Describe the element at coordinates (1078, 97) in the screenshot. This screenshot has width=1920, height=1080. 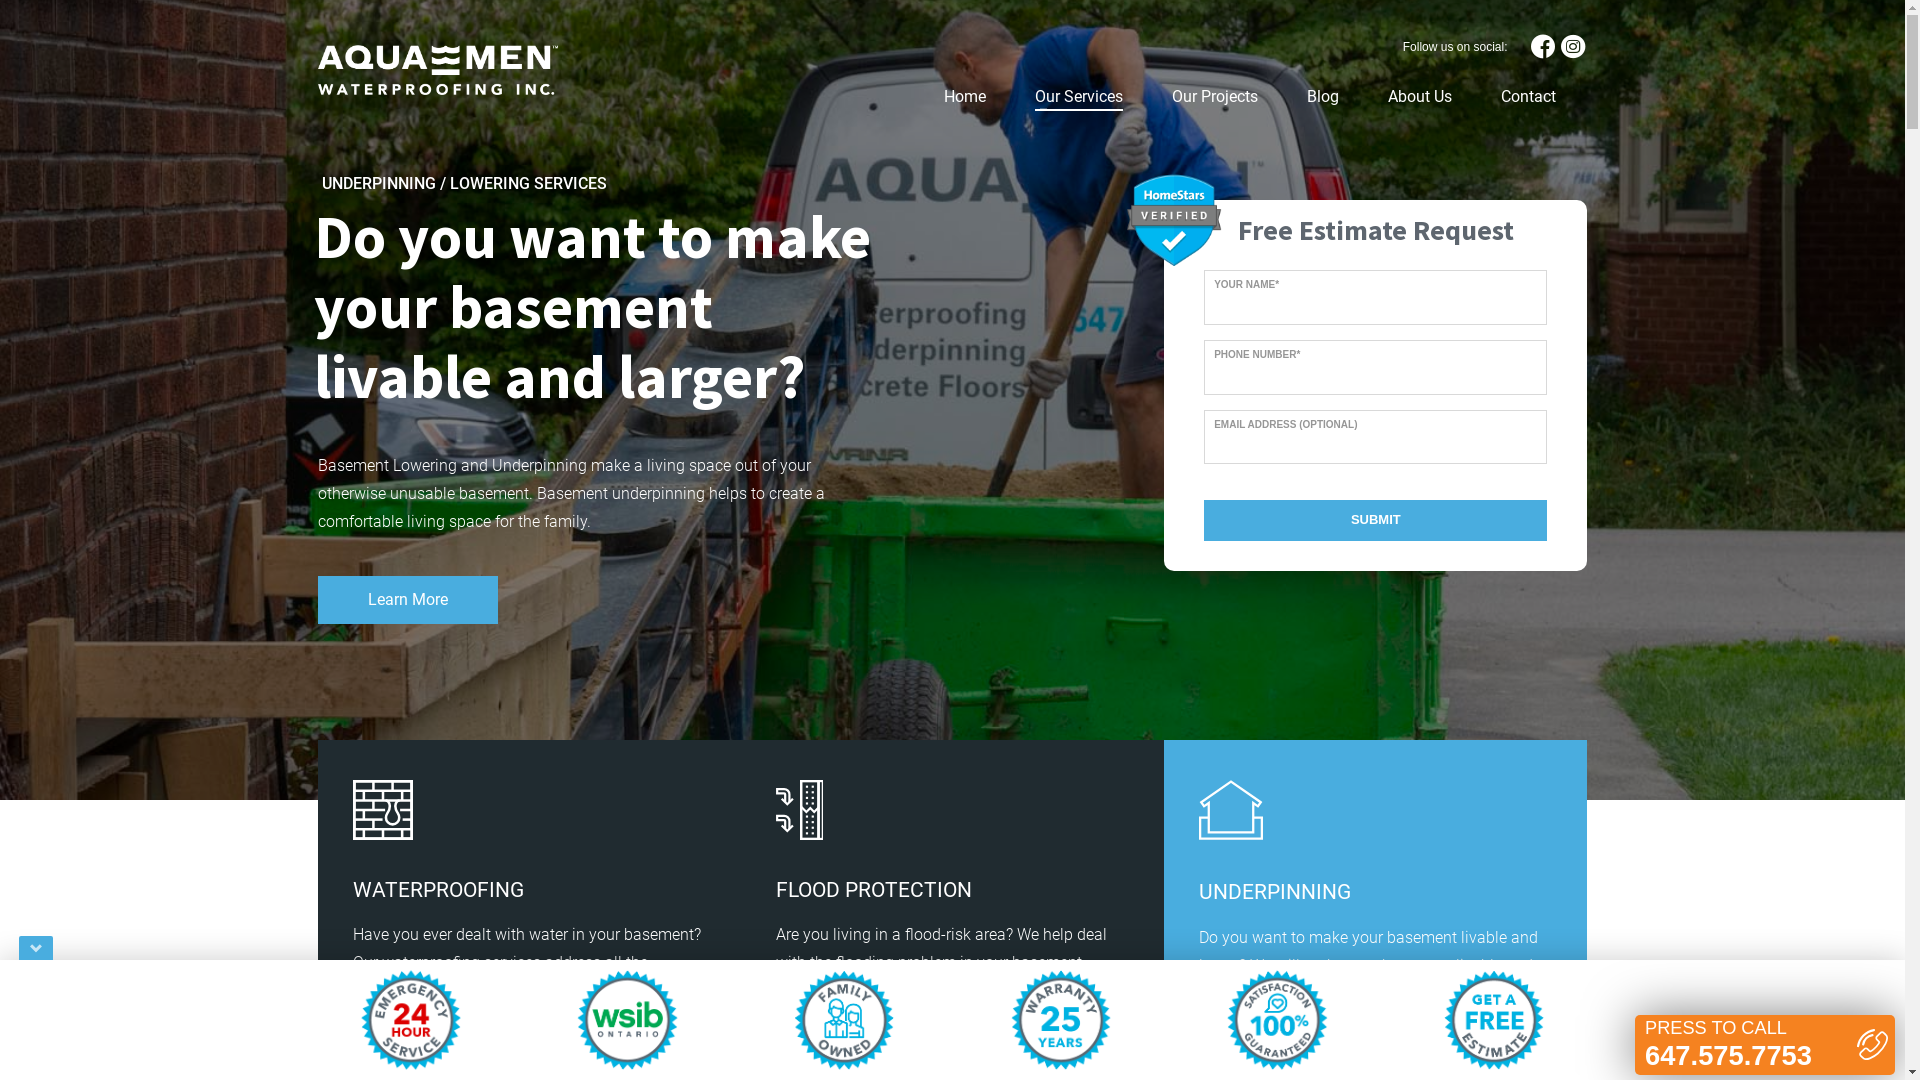
I see `Our Services` at that location.